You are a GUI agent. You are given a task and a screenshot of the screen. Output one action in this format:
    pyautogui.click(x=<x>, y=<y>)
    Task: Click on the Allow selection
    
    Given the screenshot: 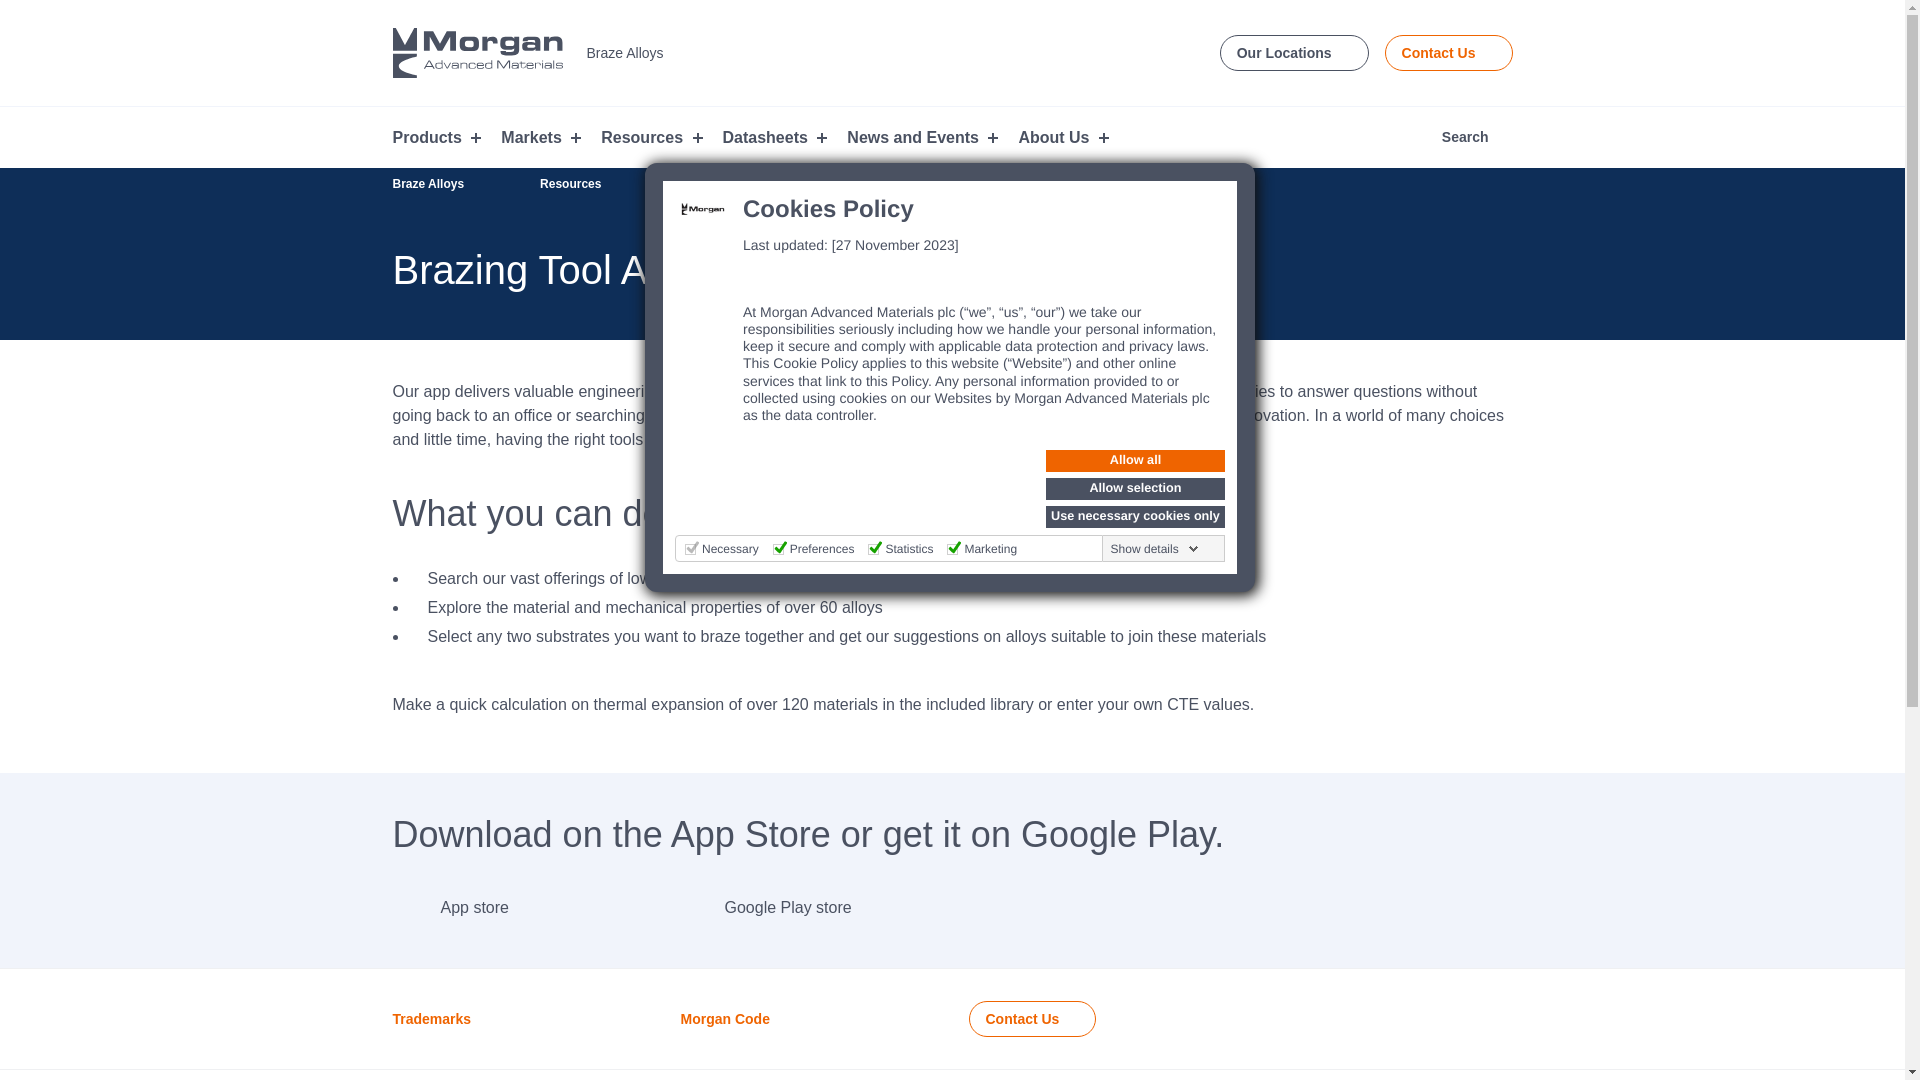 What is the action you would take?
    pyautogui.click(x=1135, y=489)
    